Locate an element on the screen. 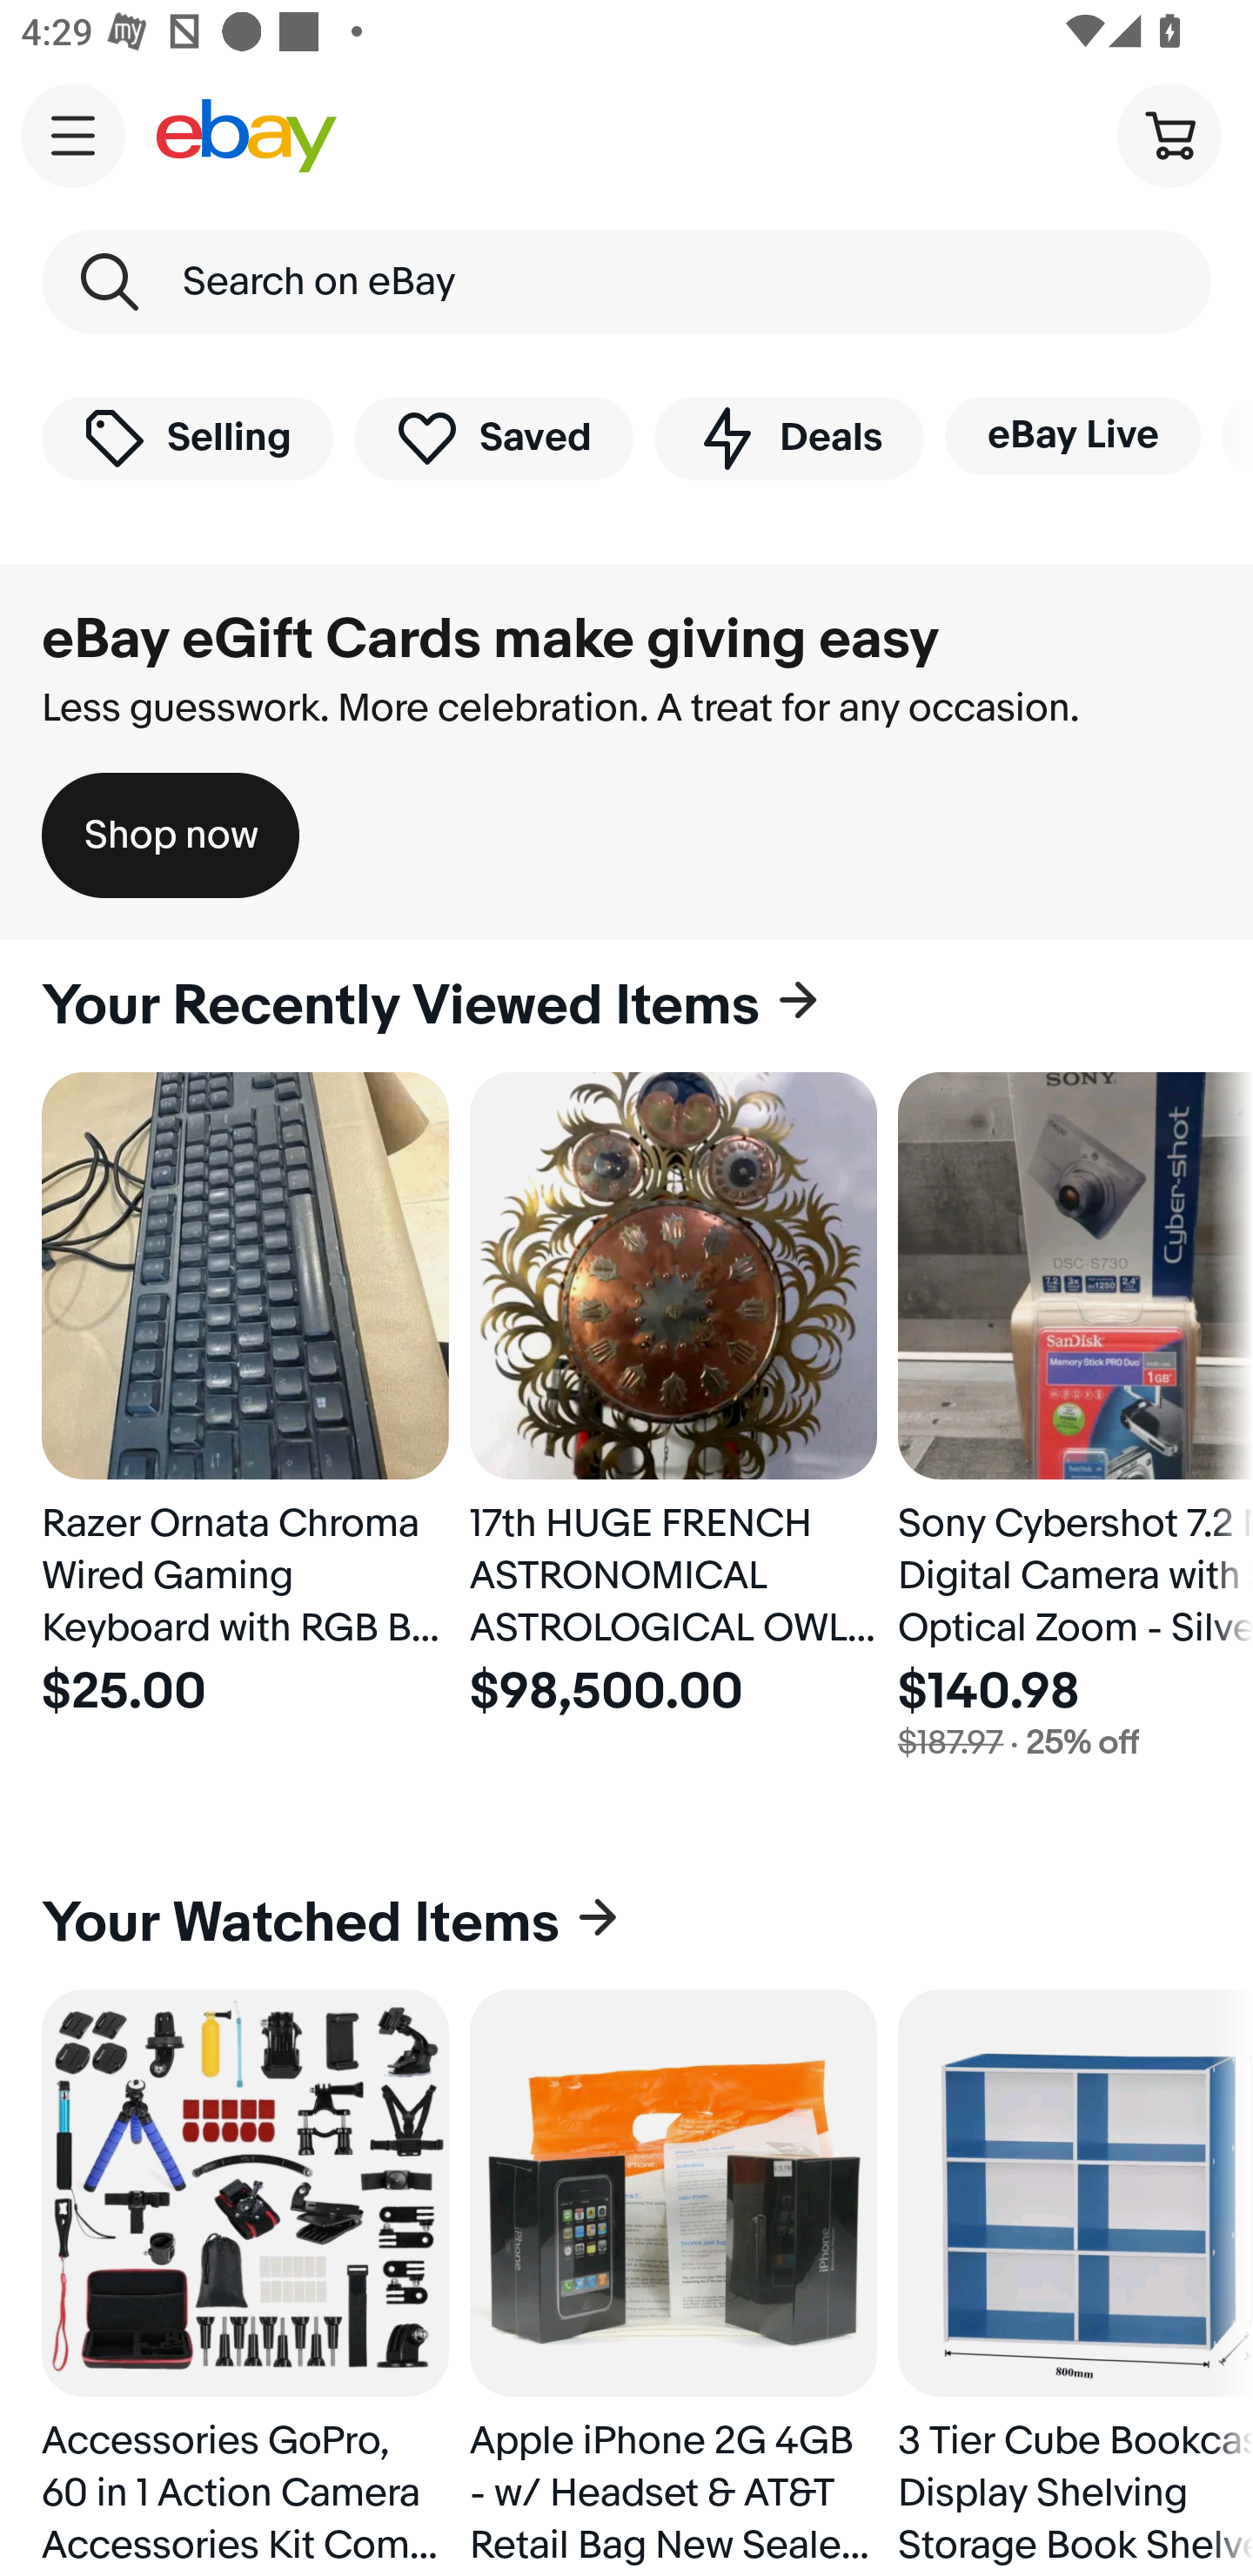  eBay eGift Cards make giving easy is located at coordinates (491, 640).